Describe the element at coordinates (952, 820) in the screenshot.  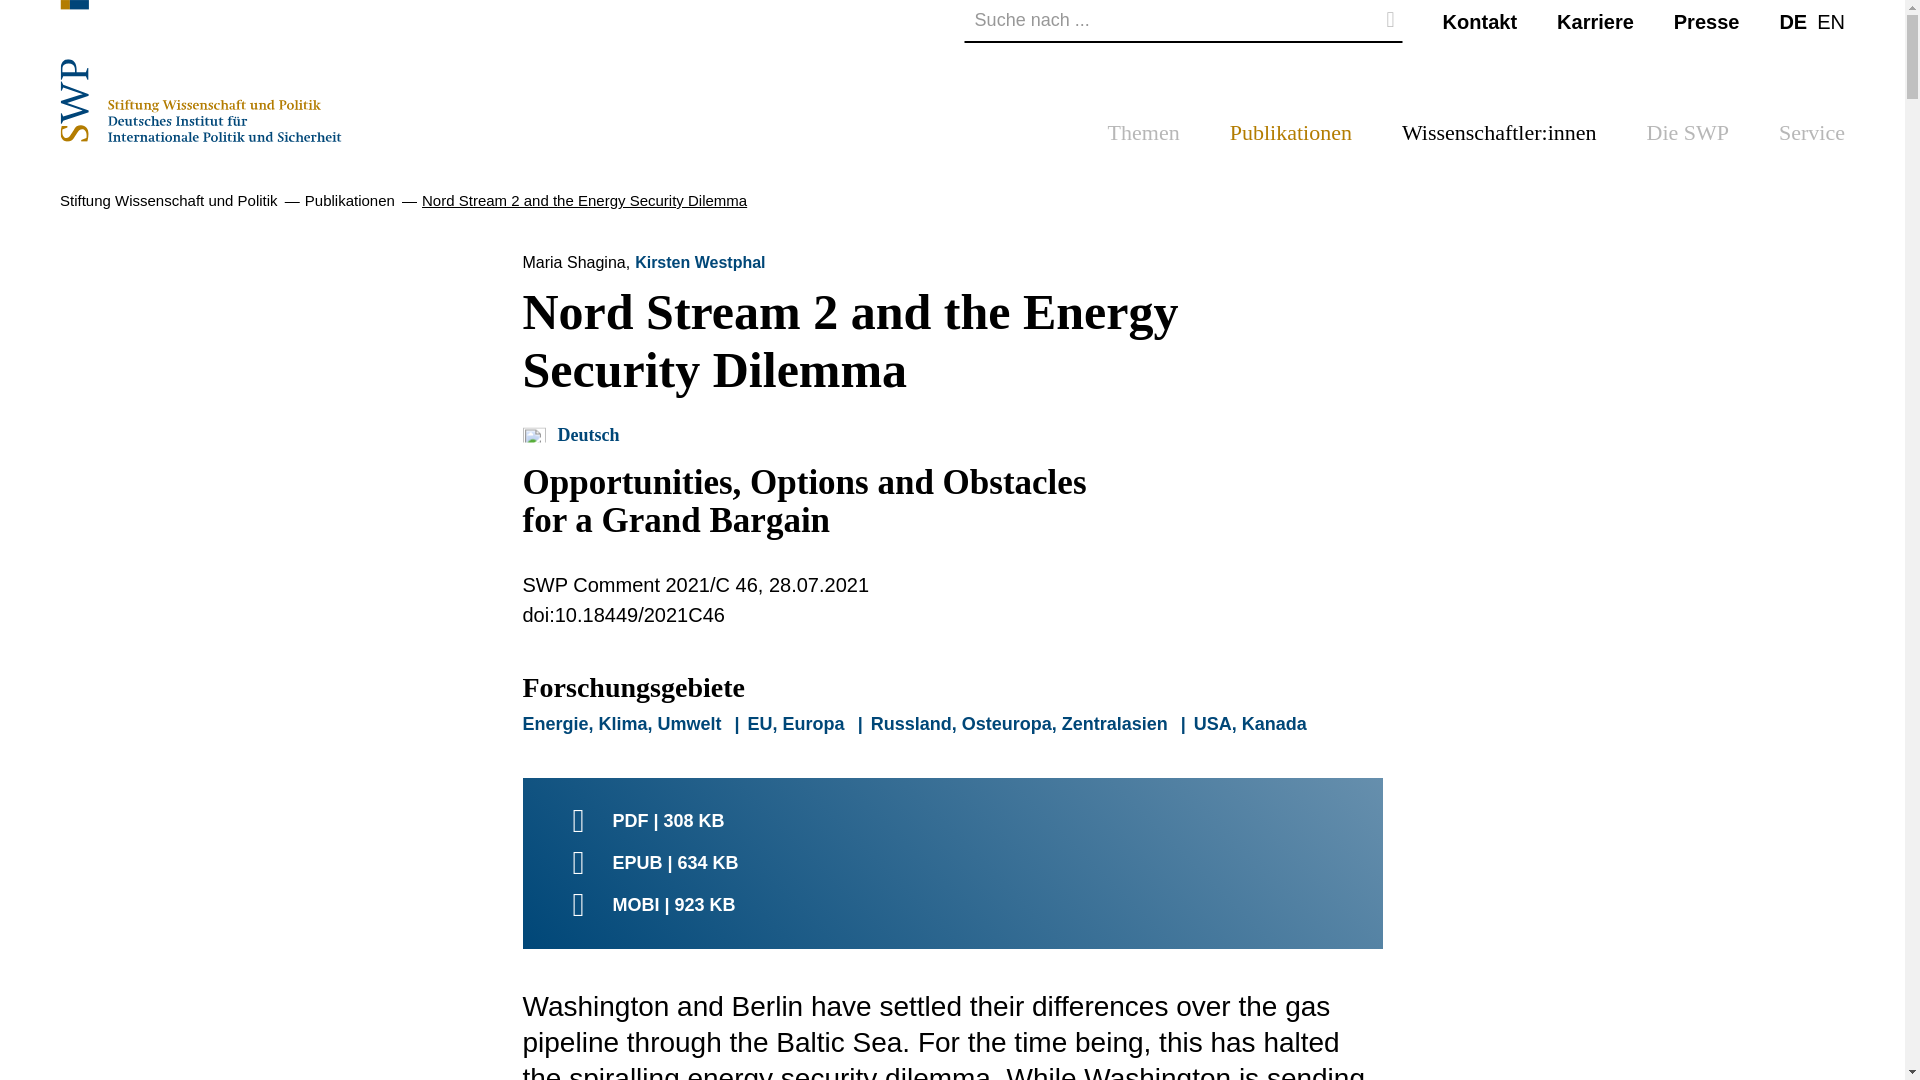
I see `PDF-Datei; kann u.a. im Adobe Acrobat Reader gelesen werden` at that location.